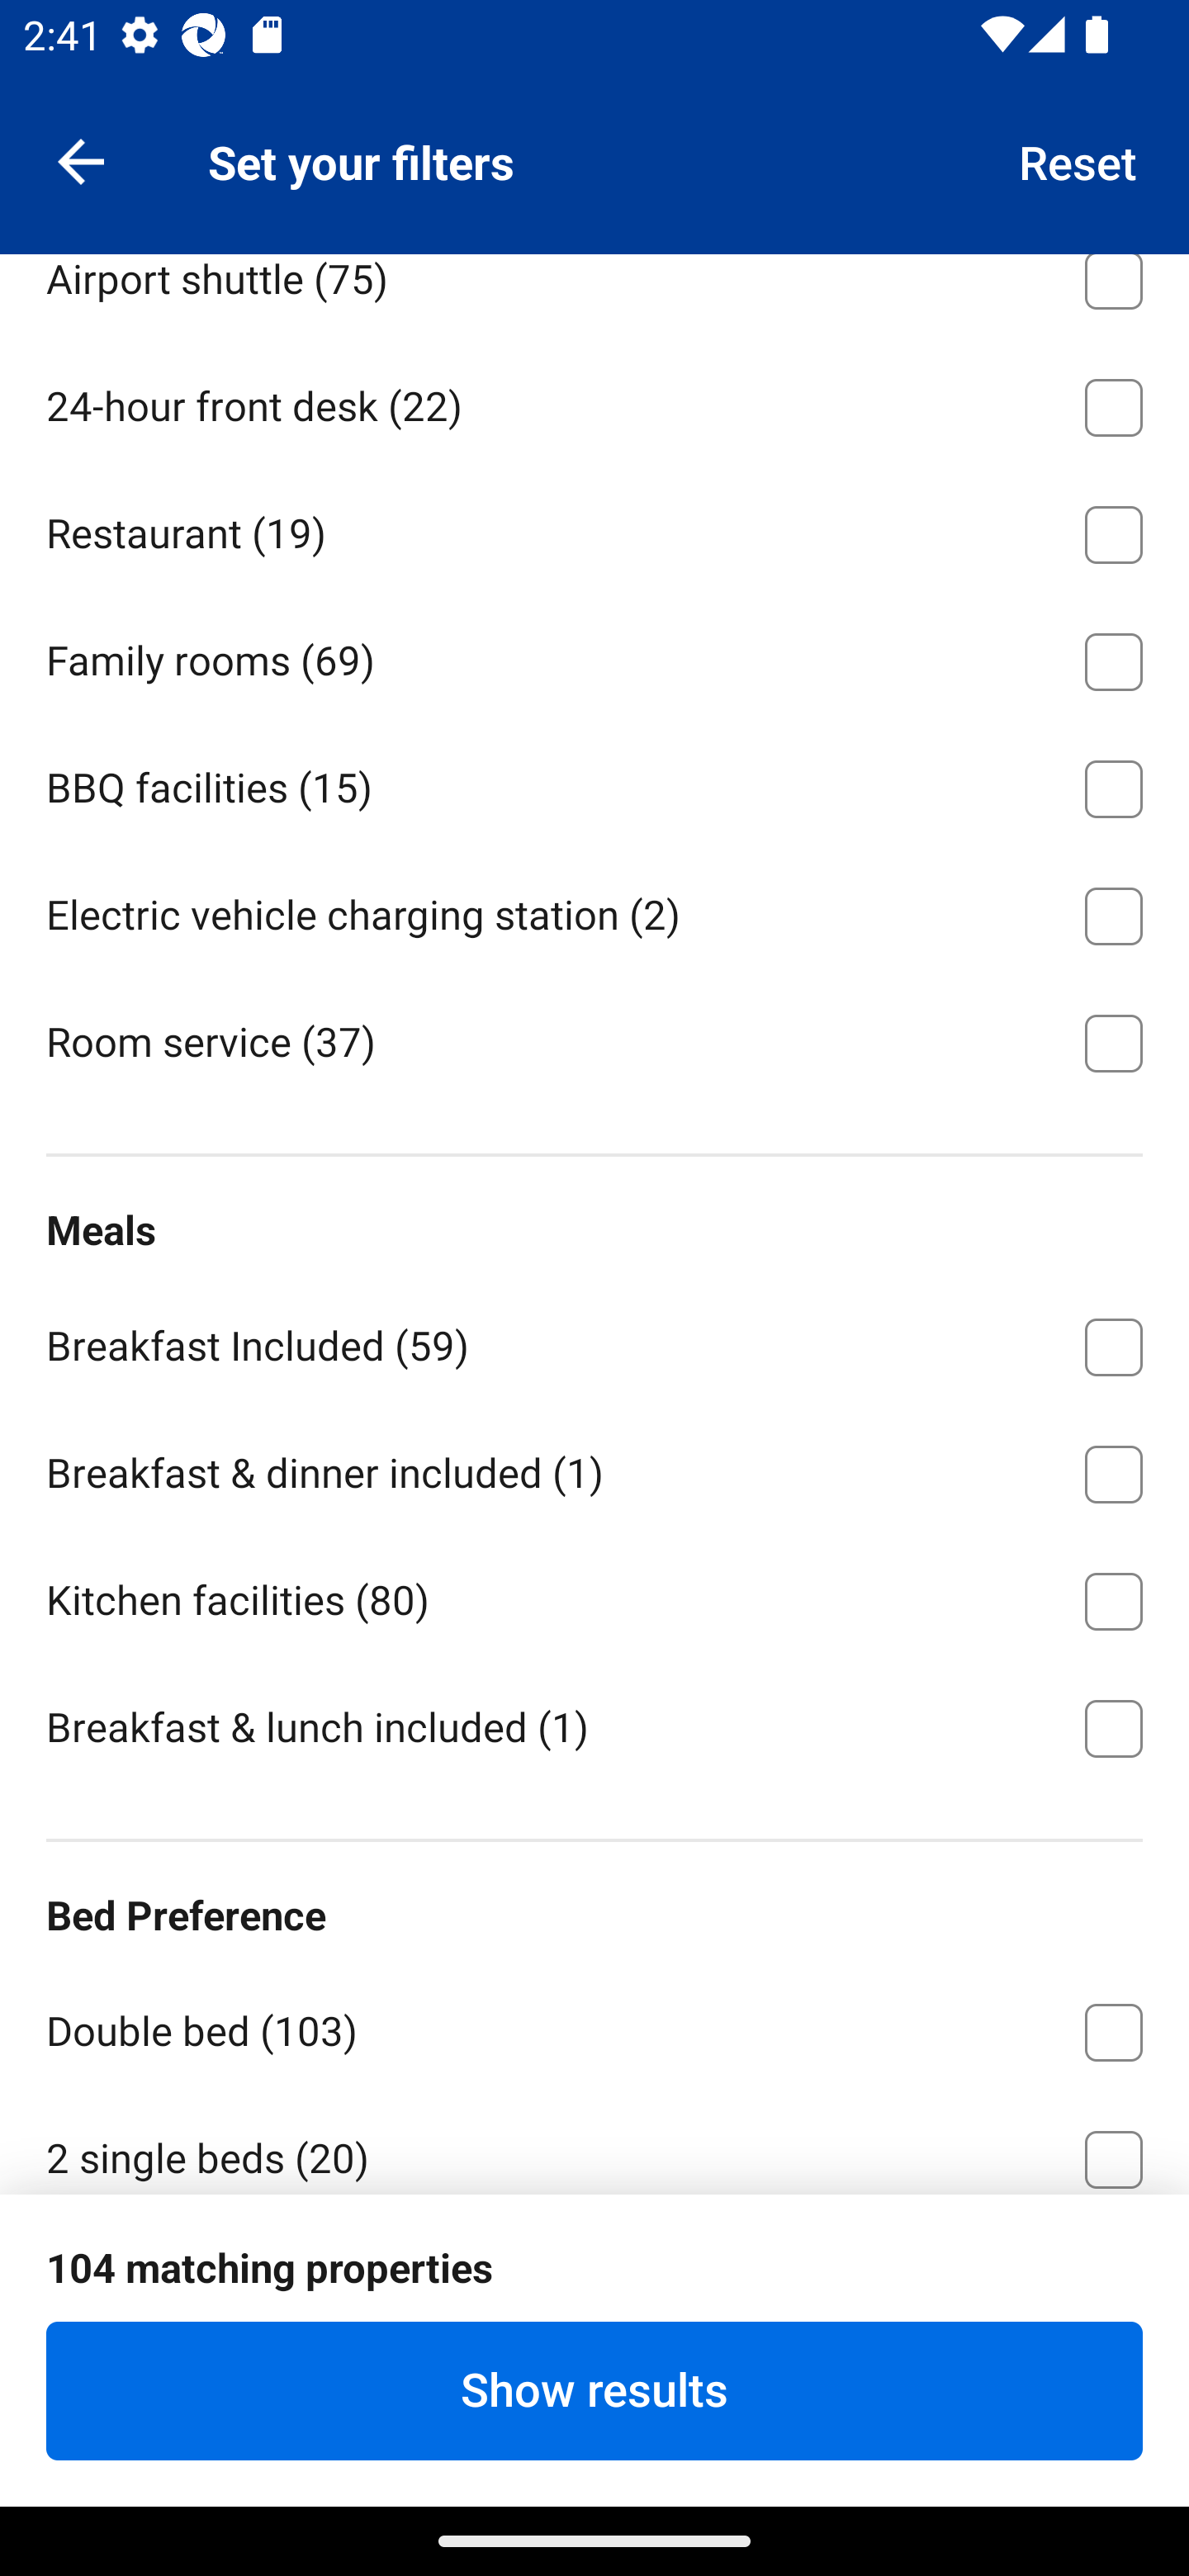  What do you see at coordinates (594, 656) in the screenshot?
I see `Family rooms ⁦(69)` at bounding box center [594, 656].